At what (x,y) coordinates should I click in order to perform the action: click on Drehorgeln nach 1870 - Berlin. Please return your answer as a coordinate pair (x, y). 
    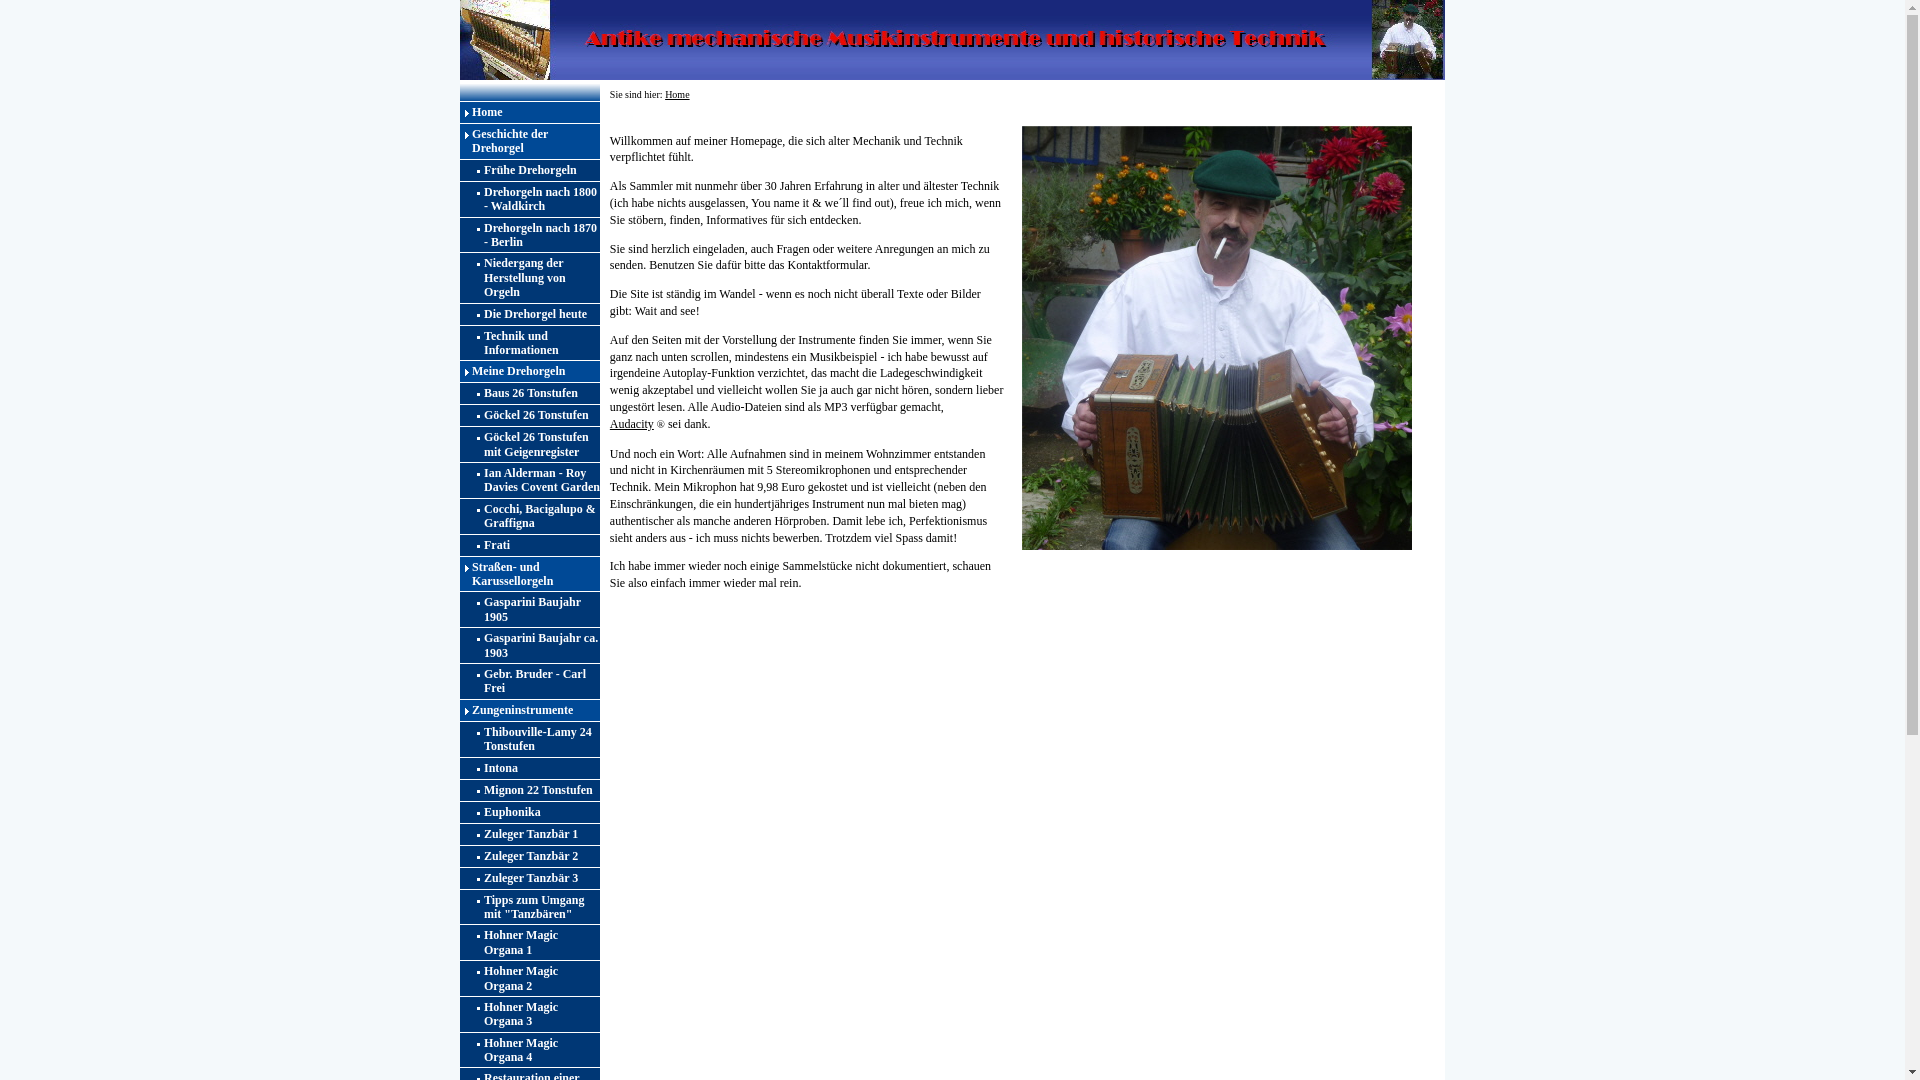
    Looking at the image, I should click on (530, 236).